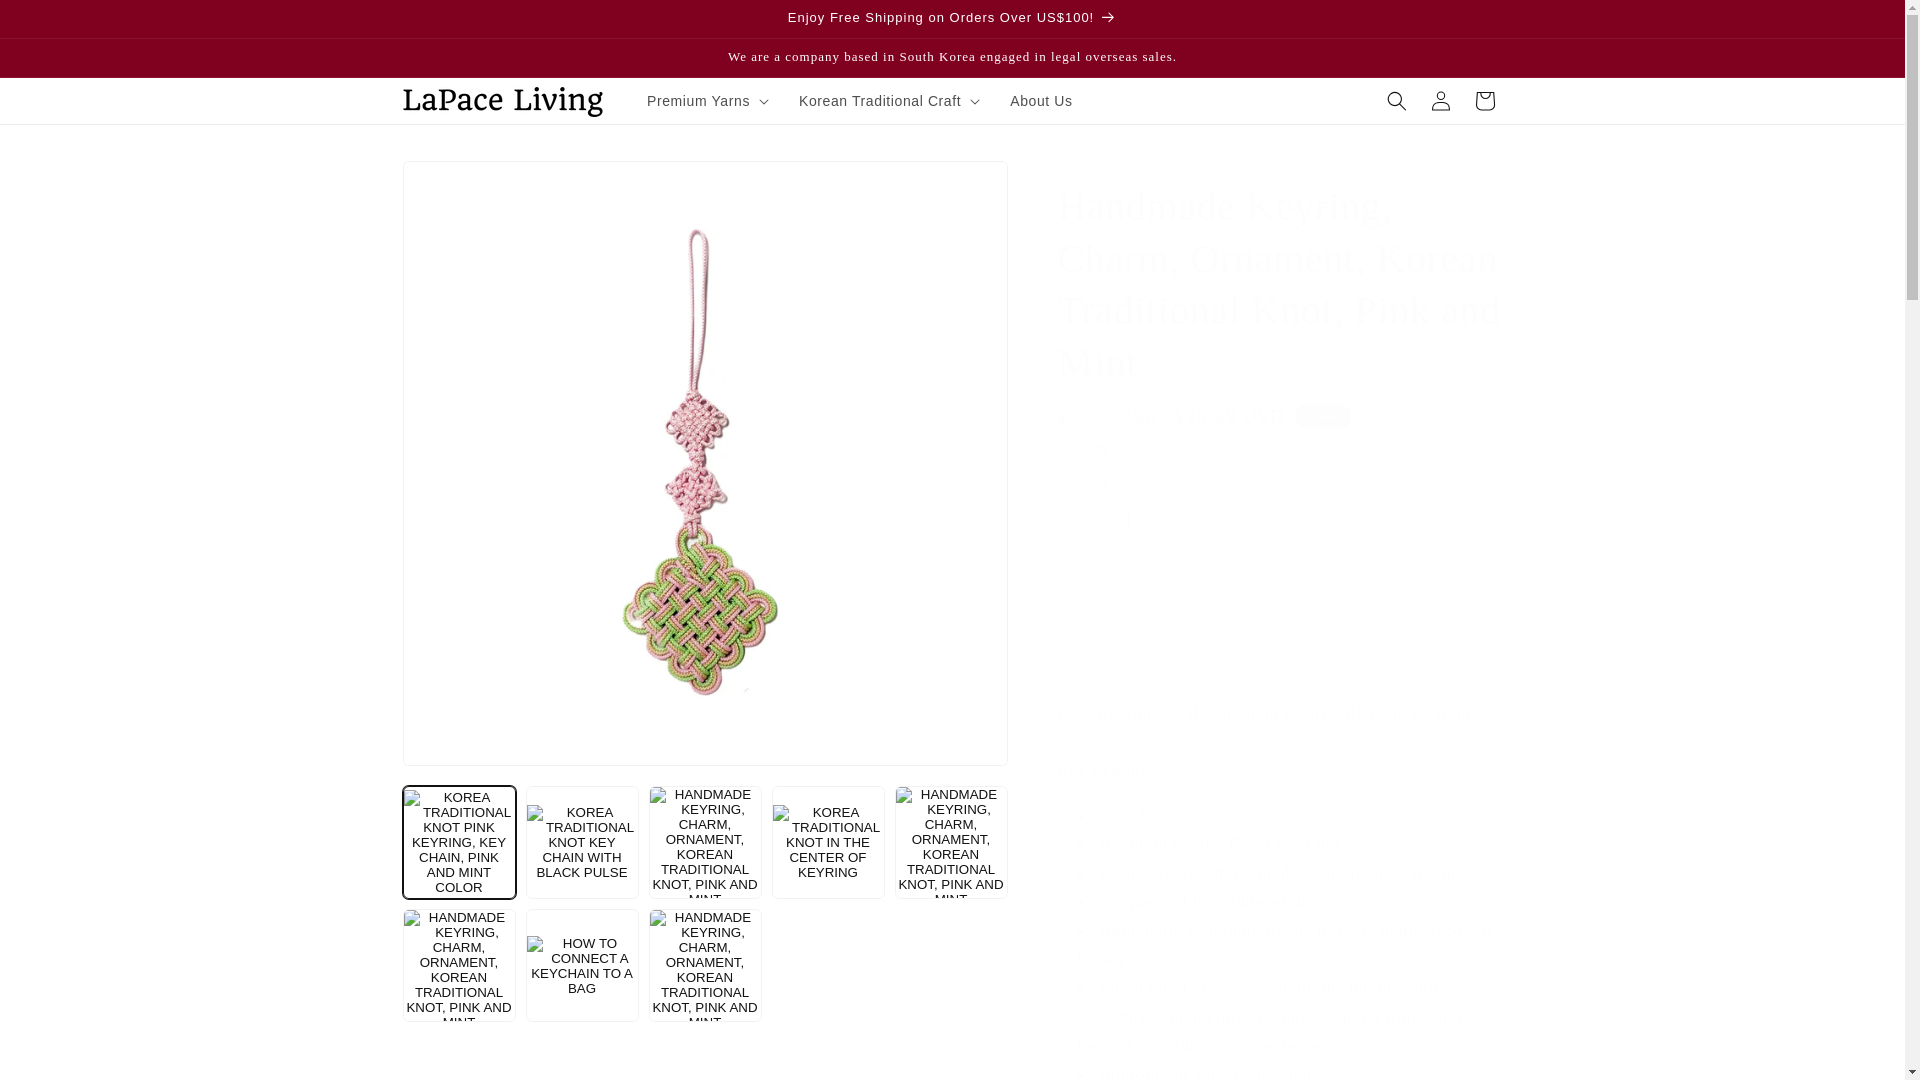 The image size is (1920, 1080). I want to click on Log in, so click(1440, 100).